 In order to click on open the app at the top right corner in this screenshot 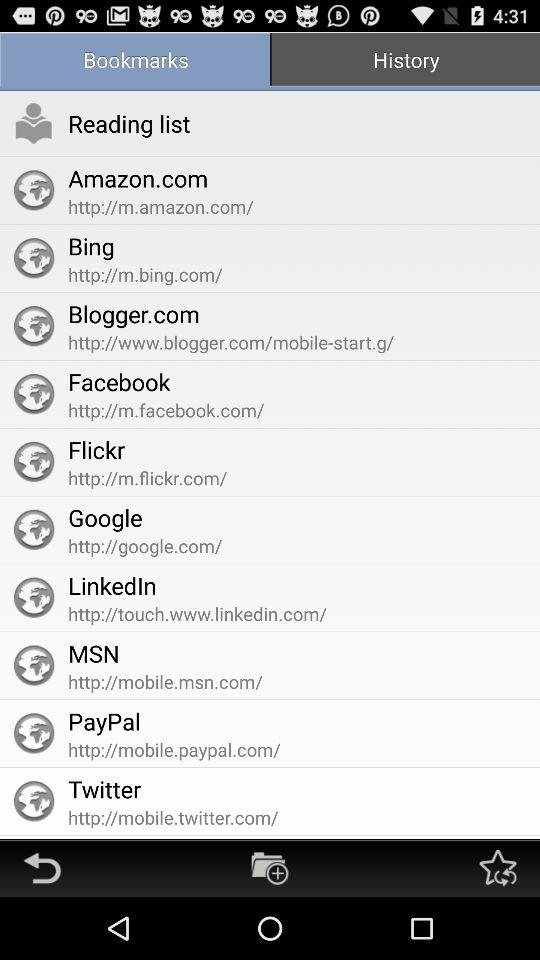, I will do `click(405, 62)`.